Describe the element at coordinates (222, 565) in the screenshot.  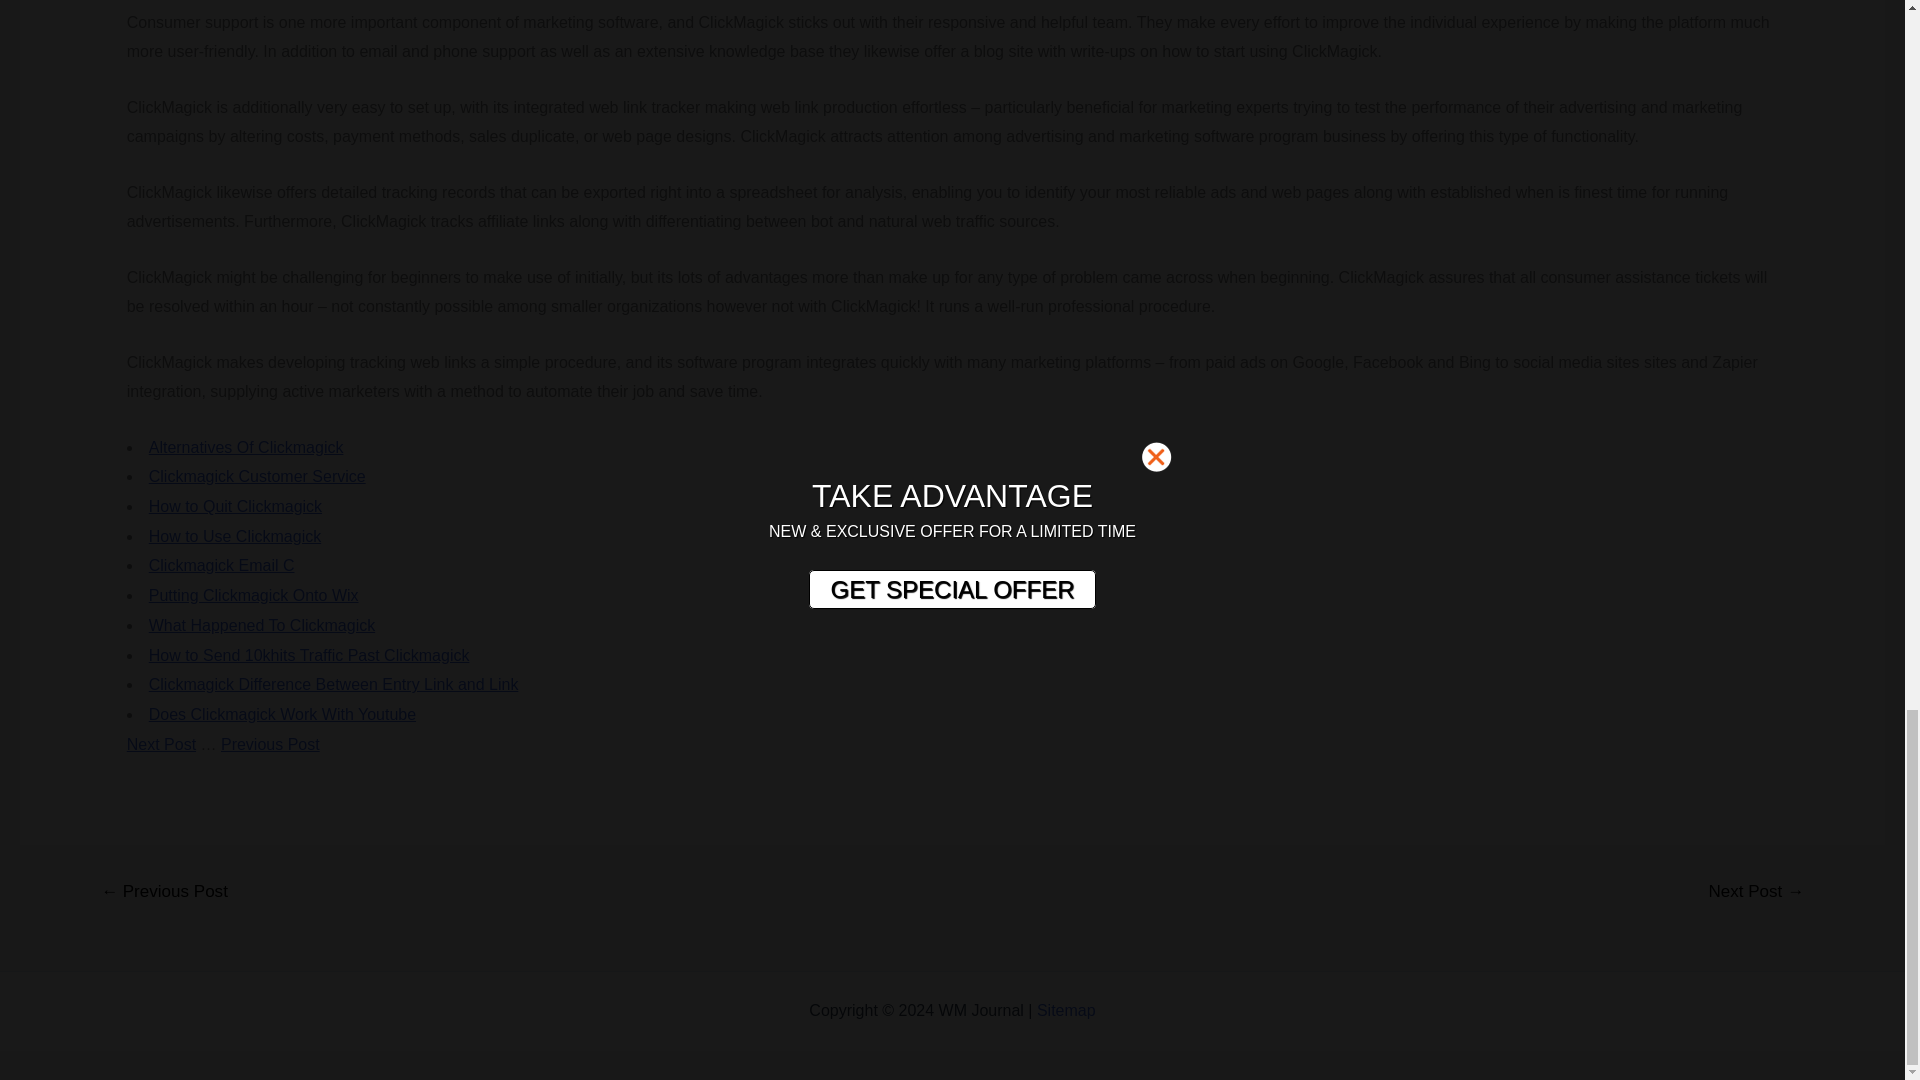
I see `Clickmagick Email C` at that location.